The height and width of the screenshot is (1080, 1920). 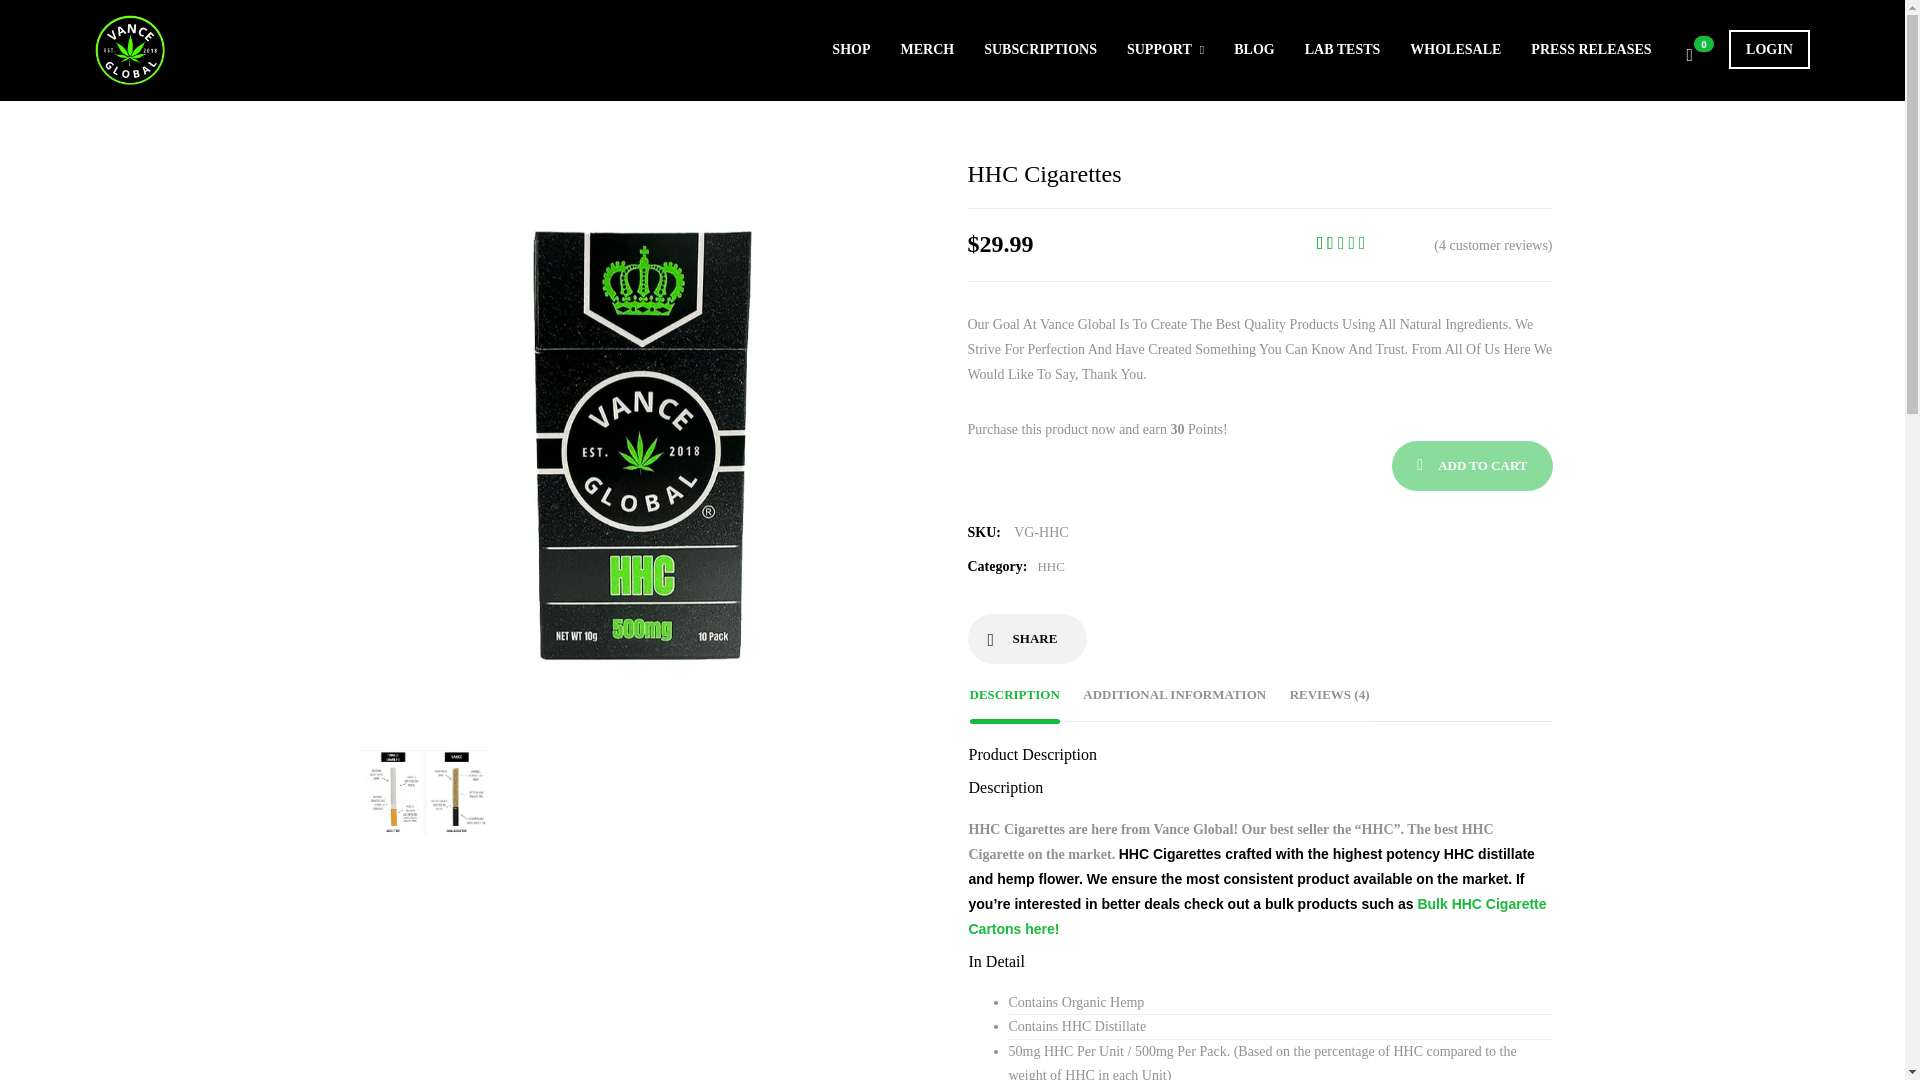 What do you see at coordinates (1590, 50) in the screenshot?
I see `PRESS RELEASES` at bounding box center [1590, 50].